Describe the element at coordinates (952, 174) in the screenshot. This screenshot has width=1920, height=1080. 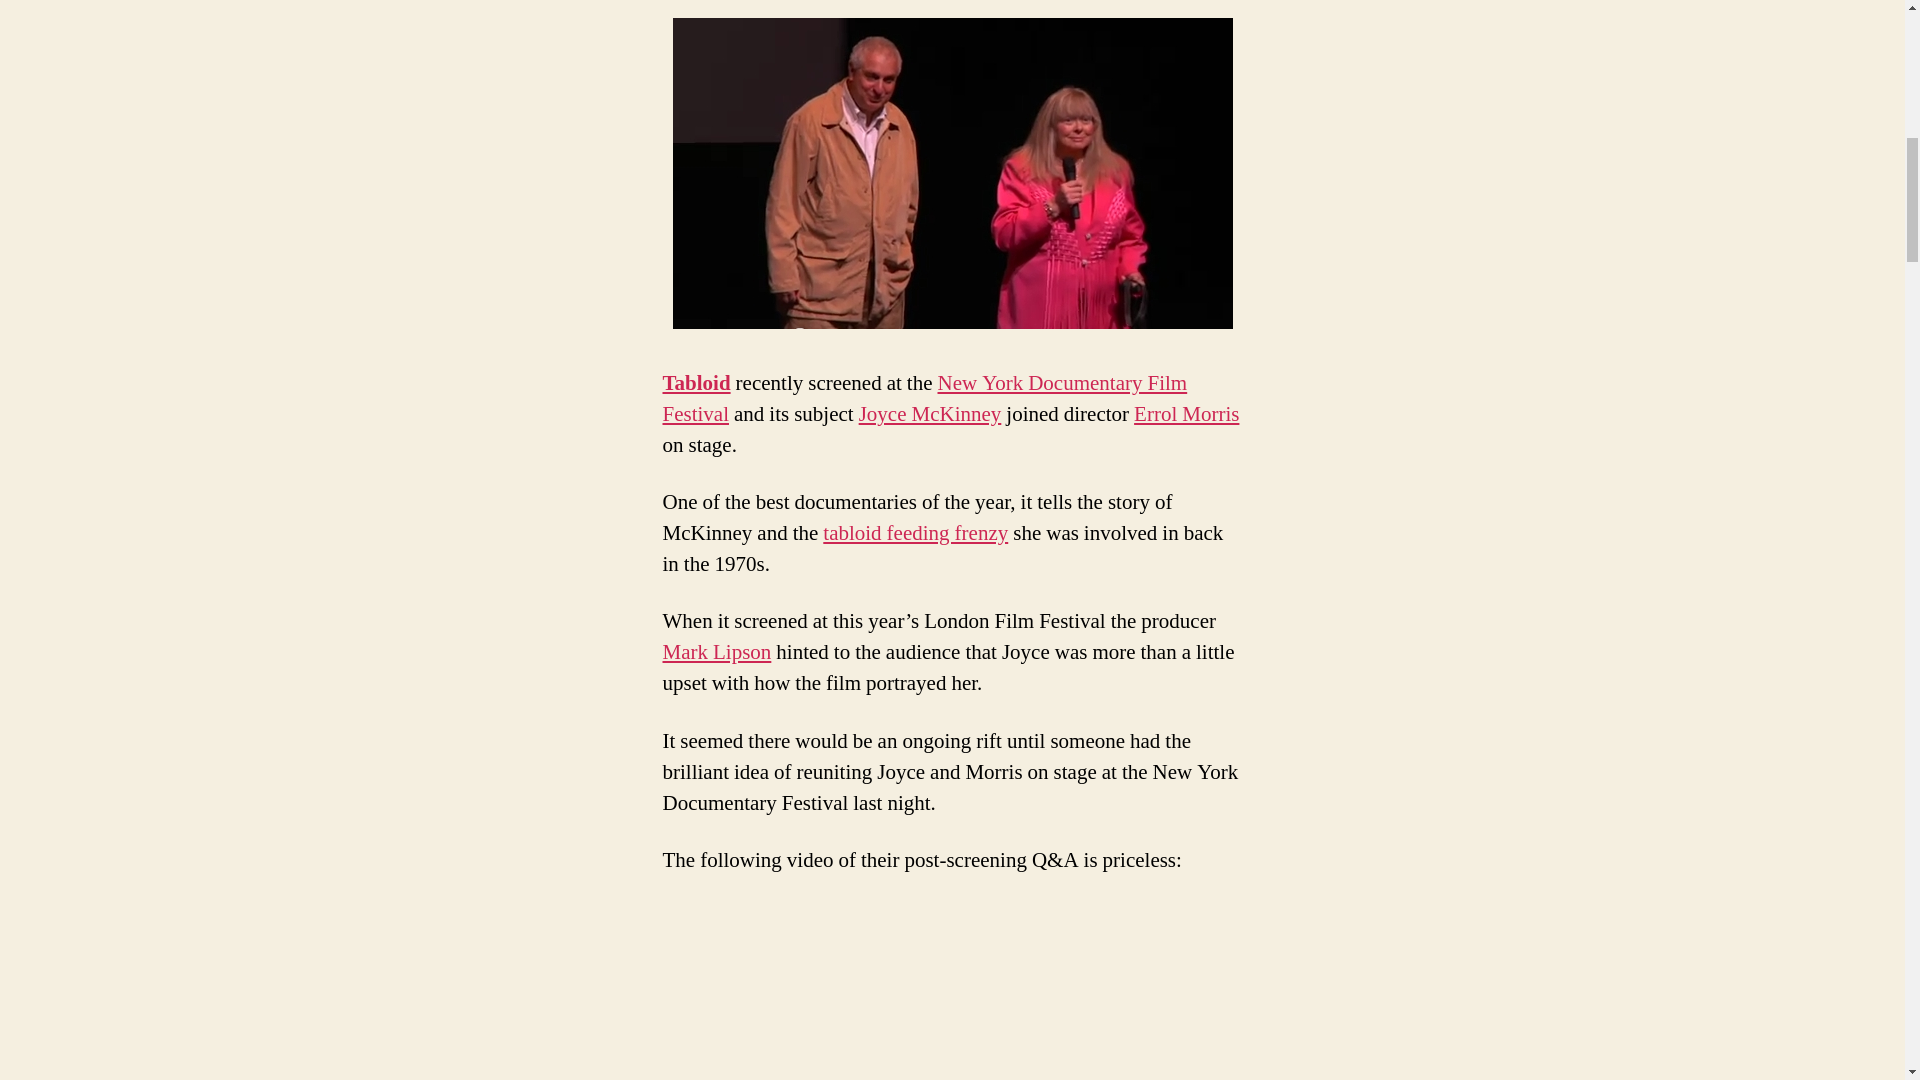
I see `Errol Morris and Joyce McKinney at DOC NYC 2010` at that location.